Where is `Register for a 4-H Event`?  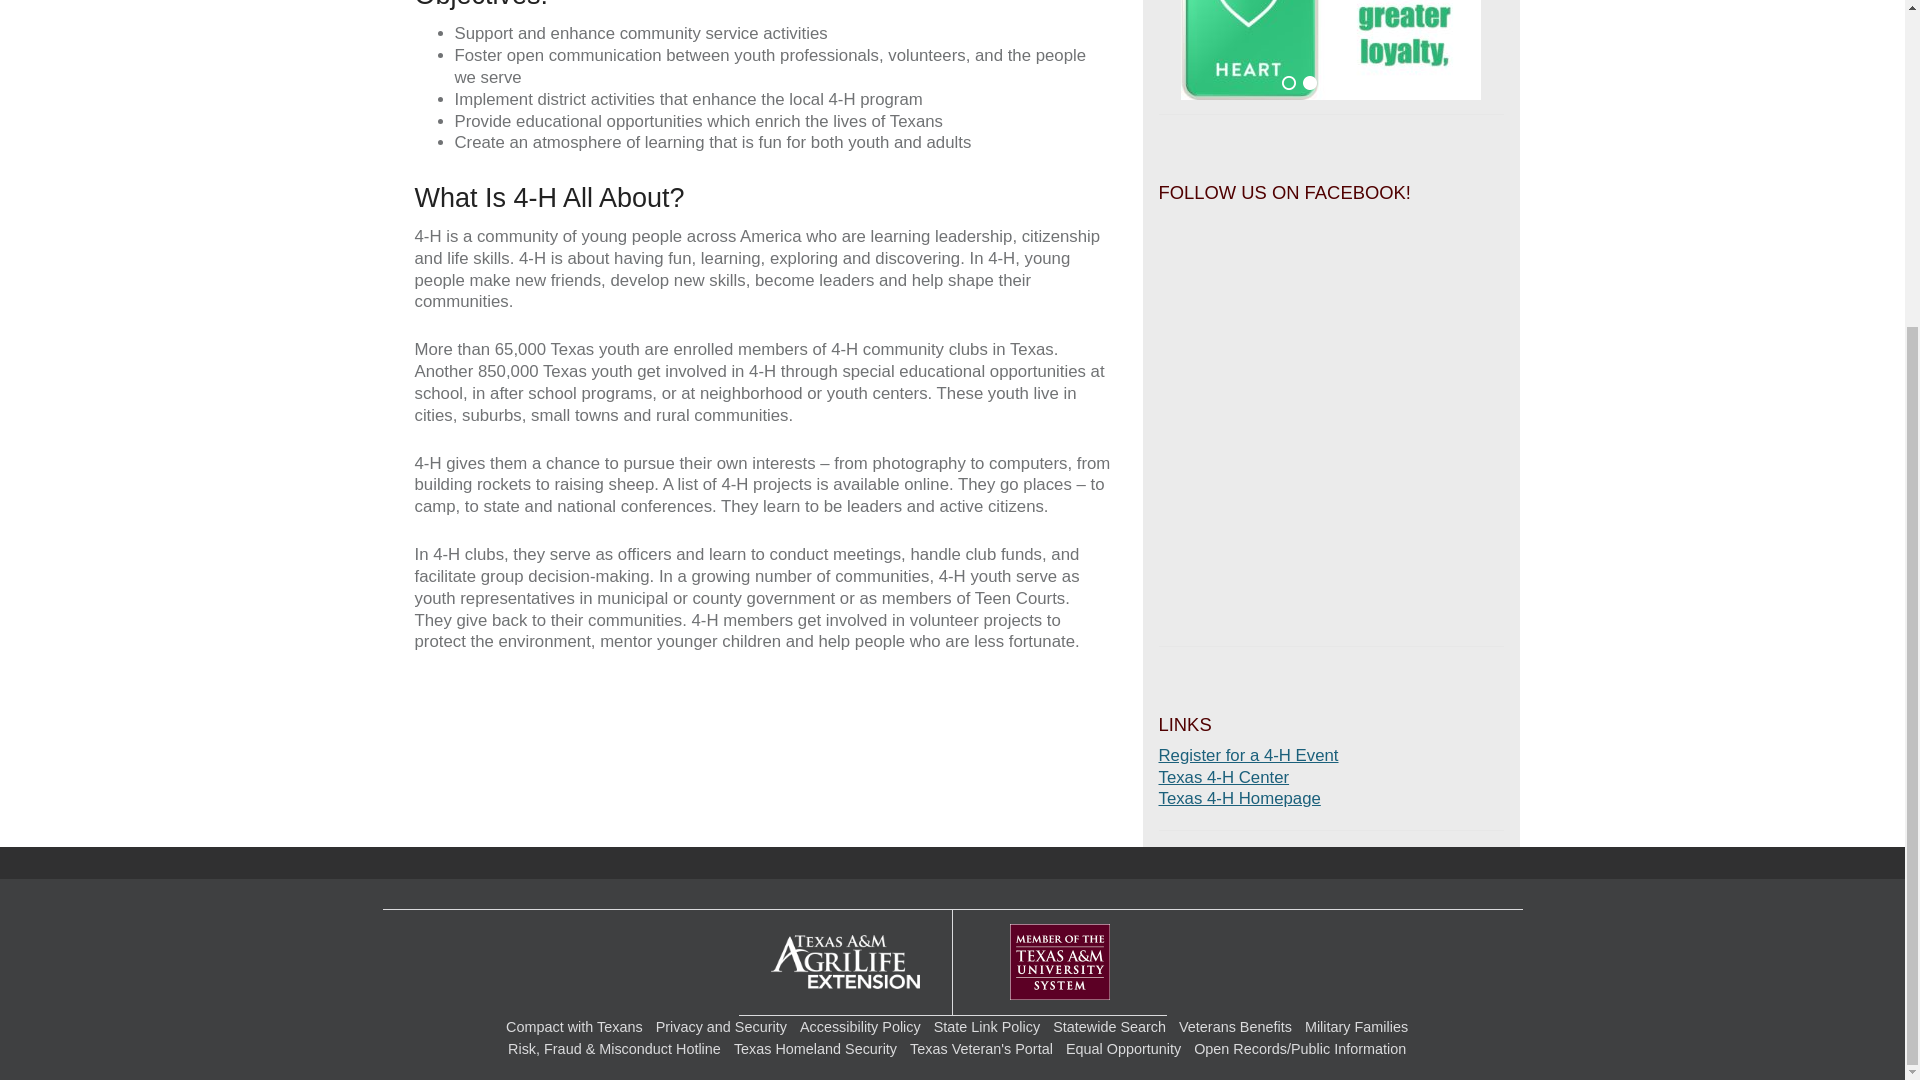
Register for a 4-H Event is located at coordinates (1248, 755).